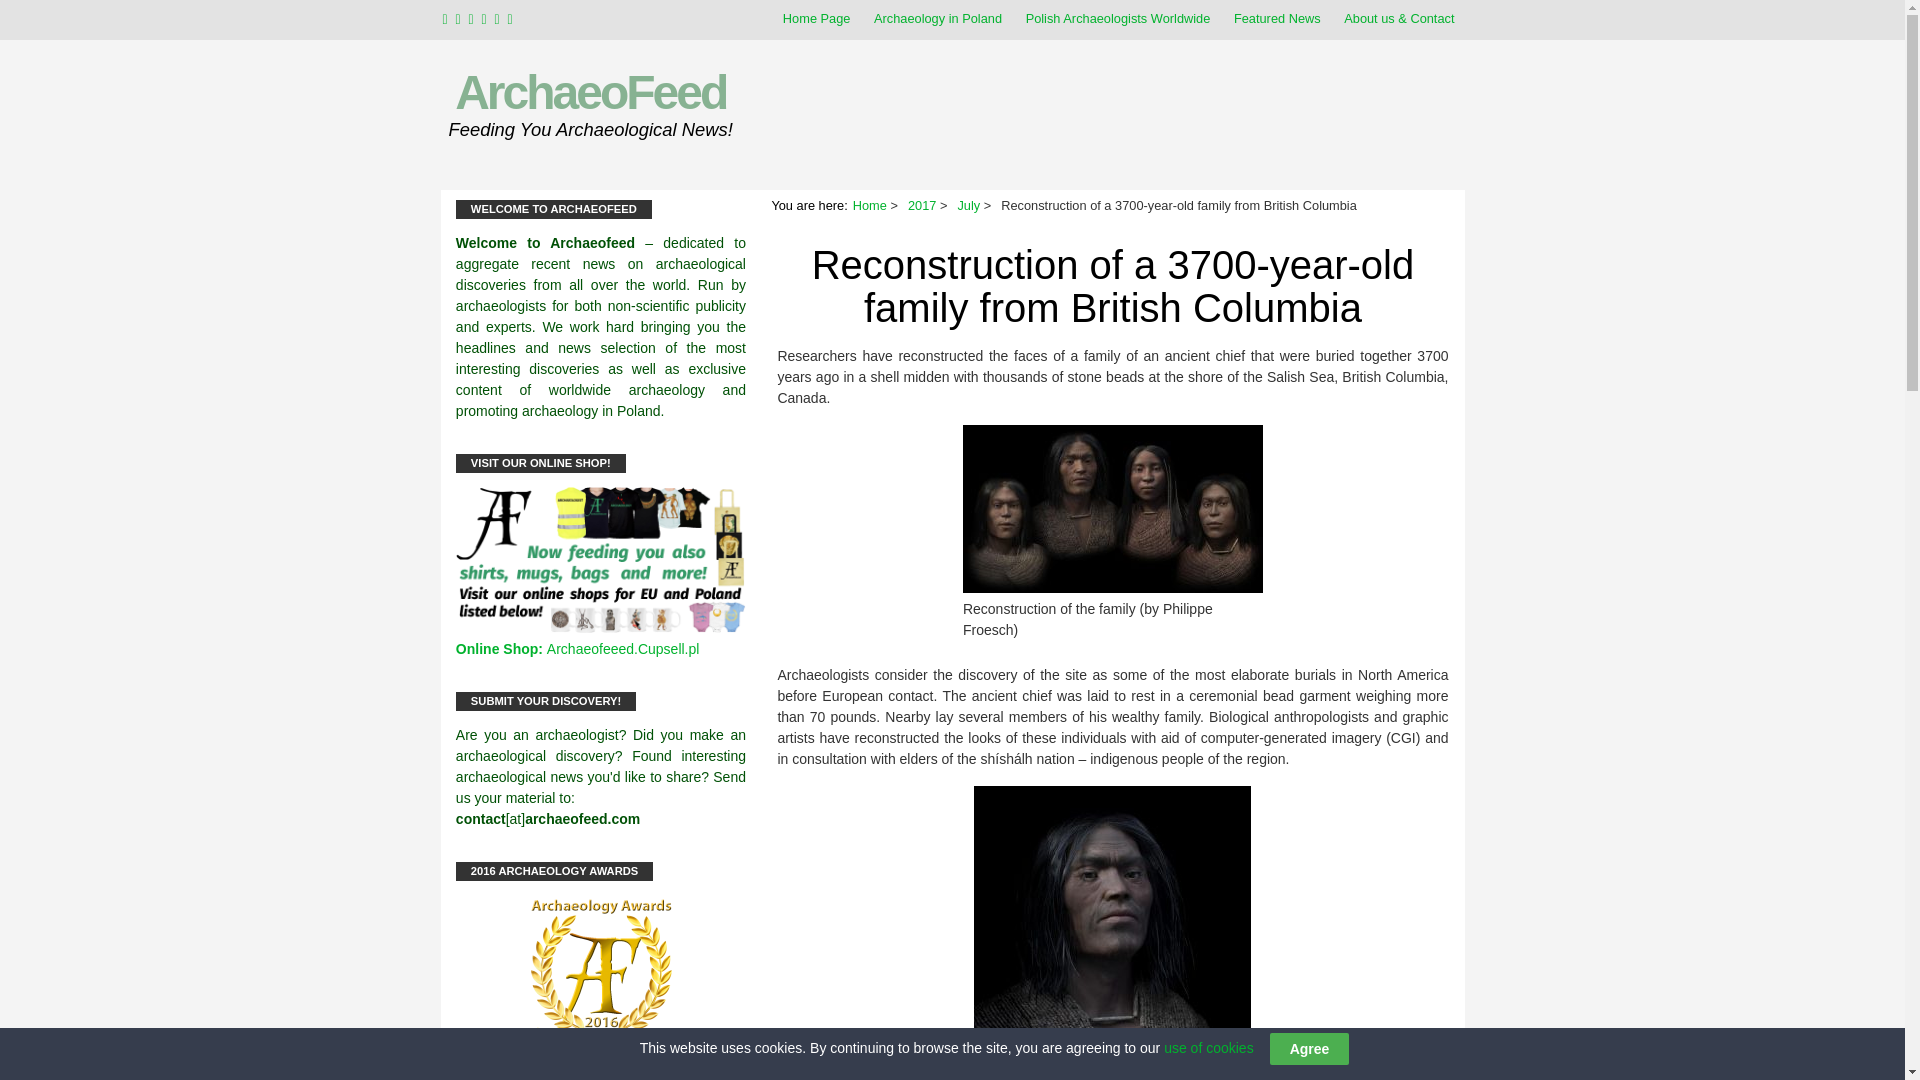 The height and width of the screenshot is (1080, 1920). I want to click on Polish Archaeologists Worldwide, so click(1118, 18).